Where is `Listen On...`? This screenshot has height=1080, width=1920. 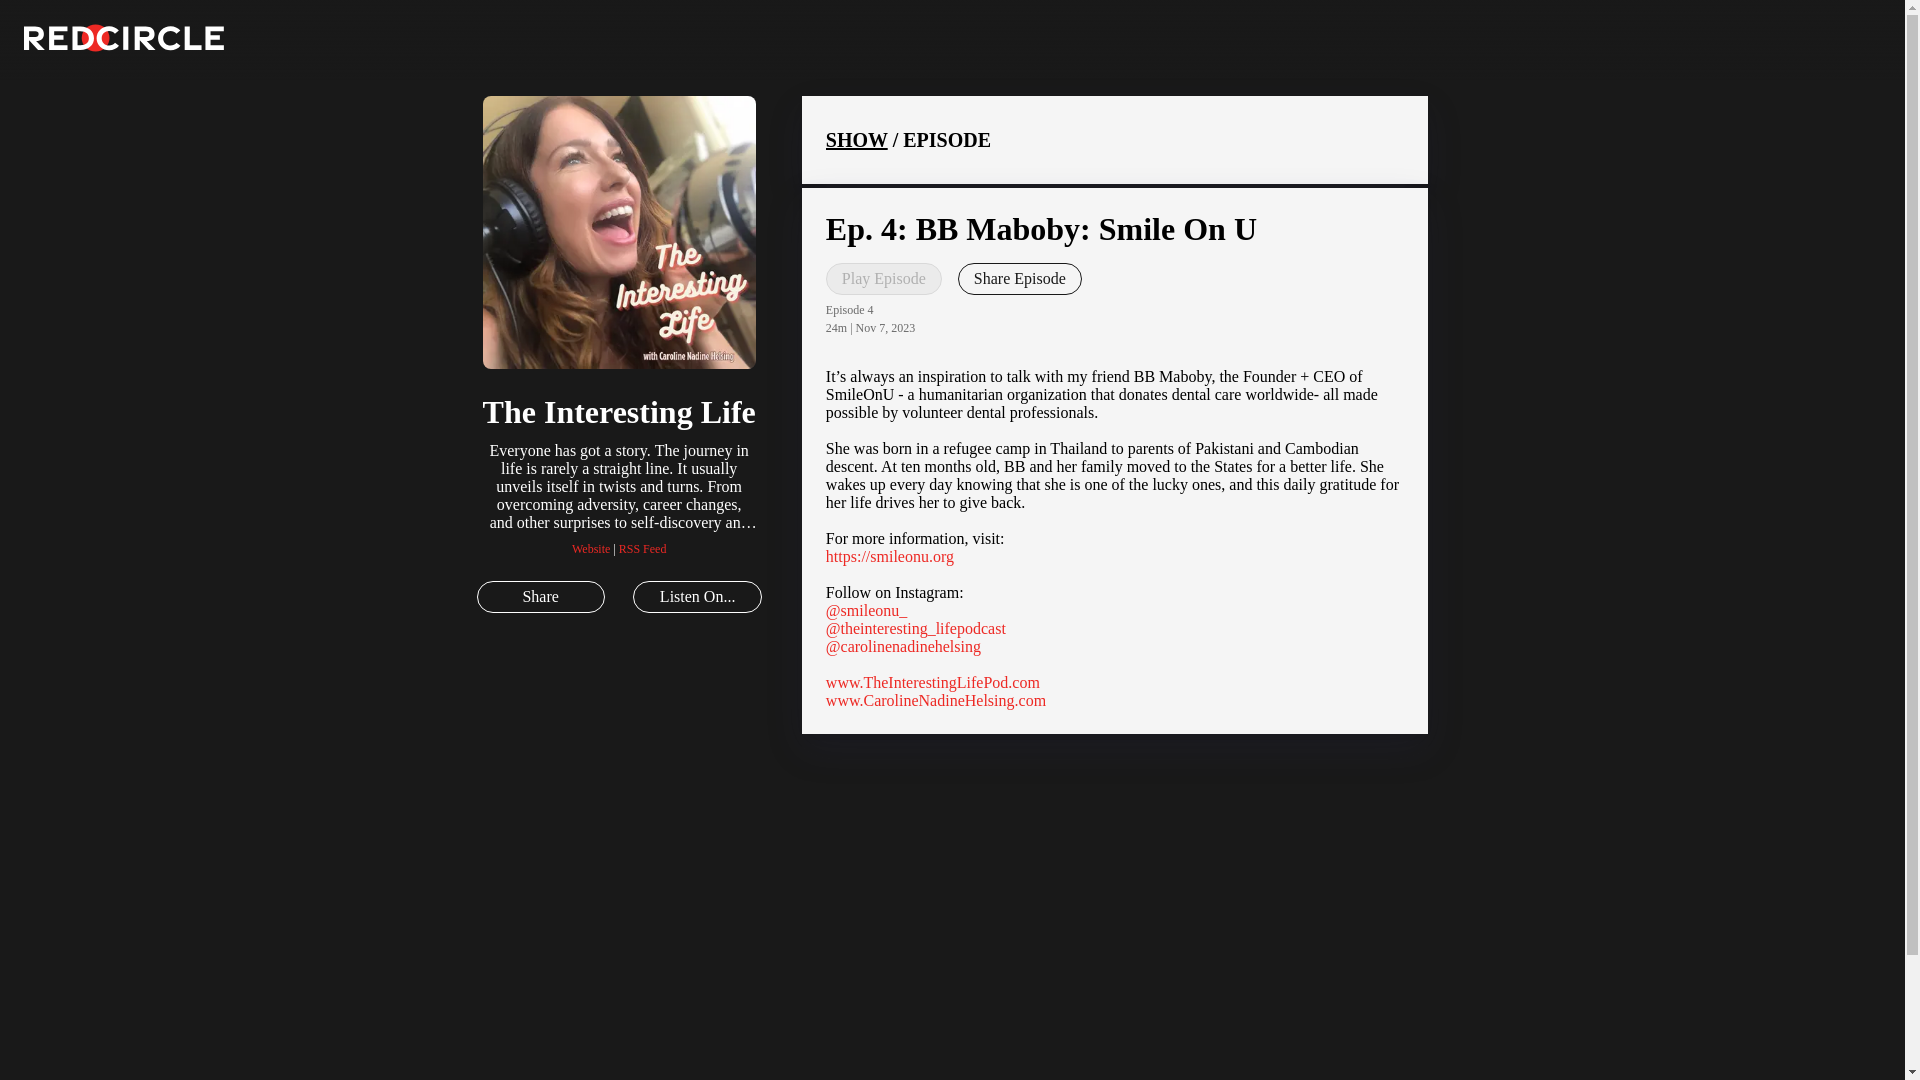
Listen On... is located at coordinates (696, 597).